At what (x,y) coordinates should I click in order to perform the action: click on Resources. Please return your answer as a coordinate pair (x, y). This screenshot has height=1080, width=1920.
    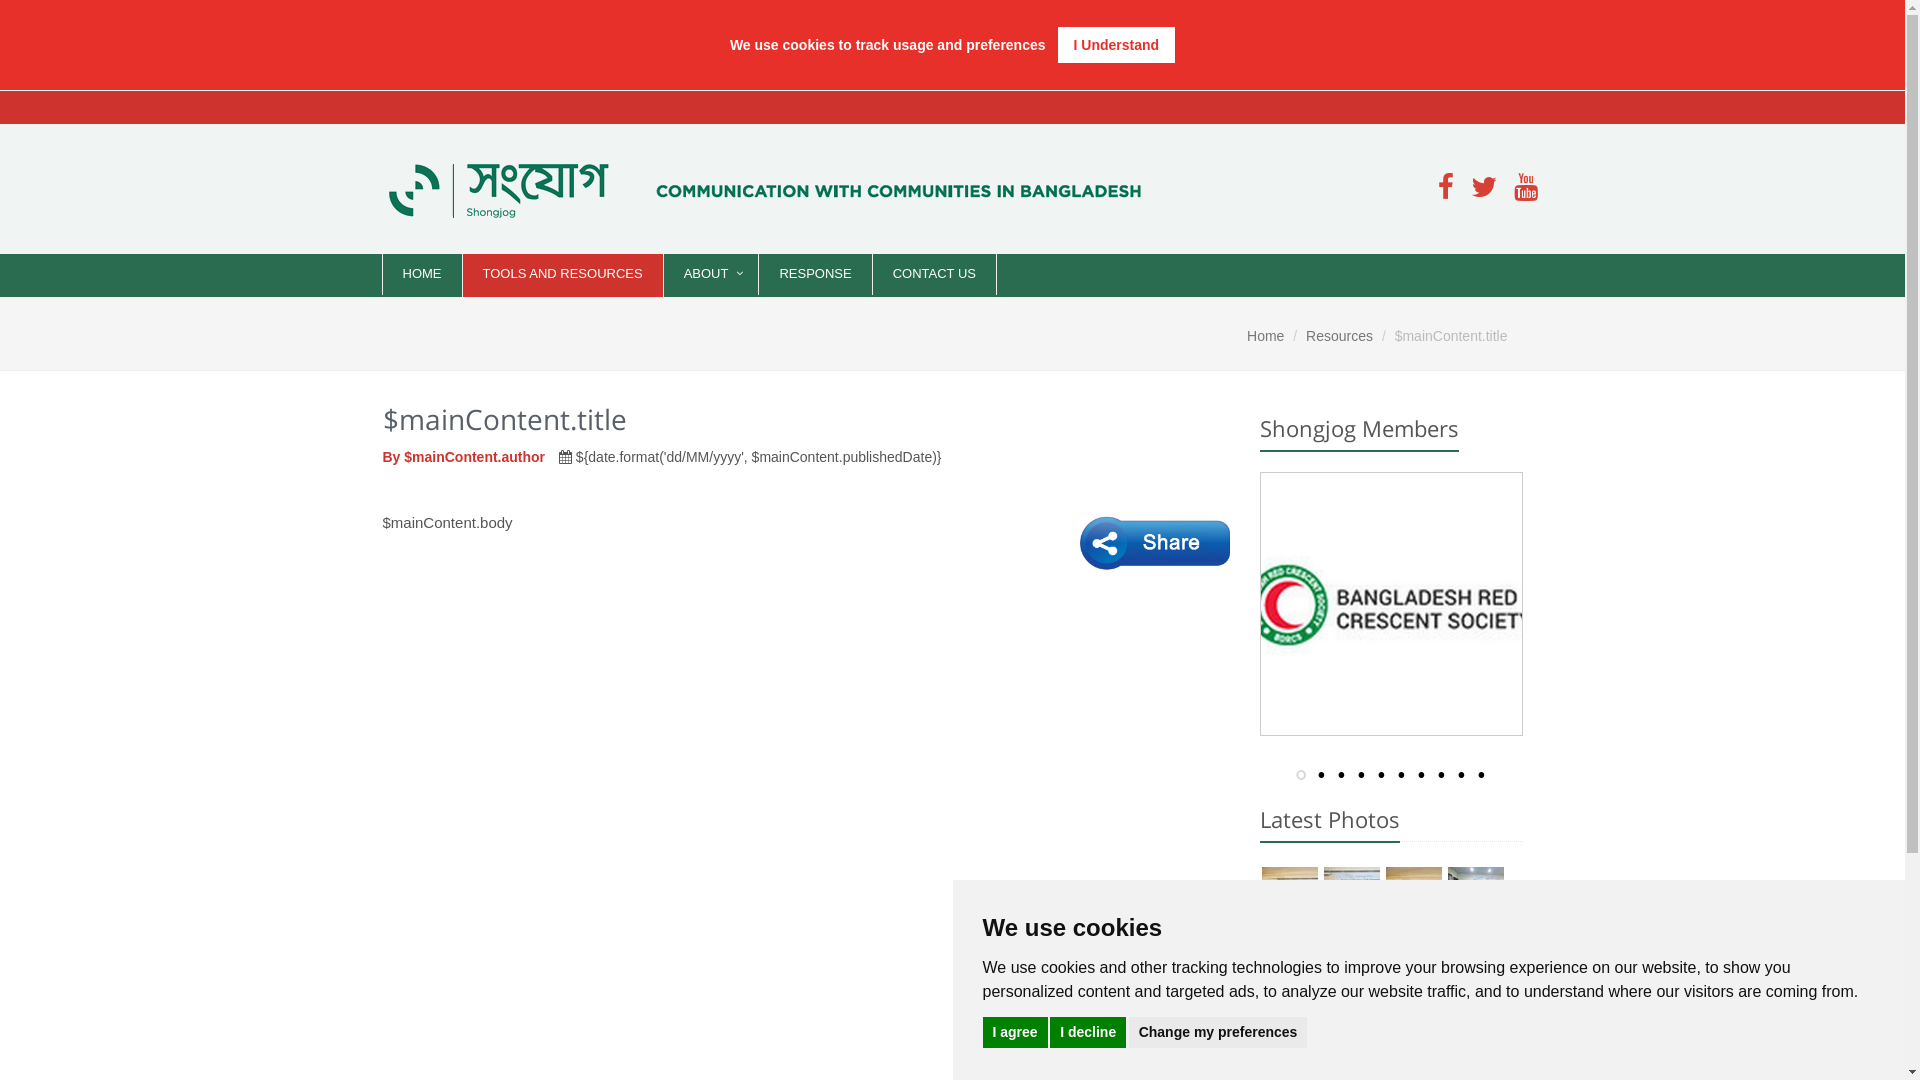
    Looking at the image, I should click on (1340, 336).